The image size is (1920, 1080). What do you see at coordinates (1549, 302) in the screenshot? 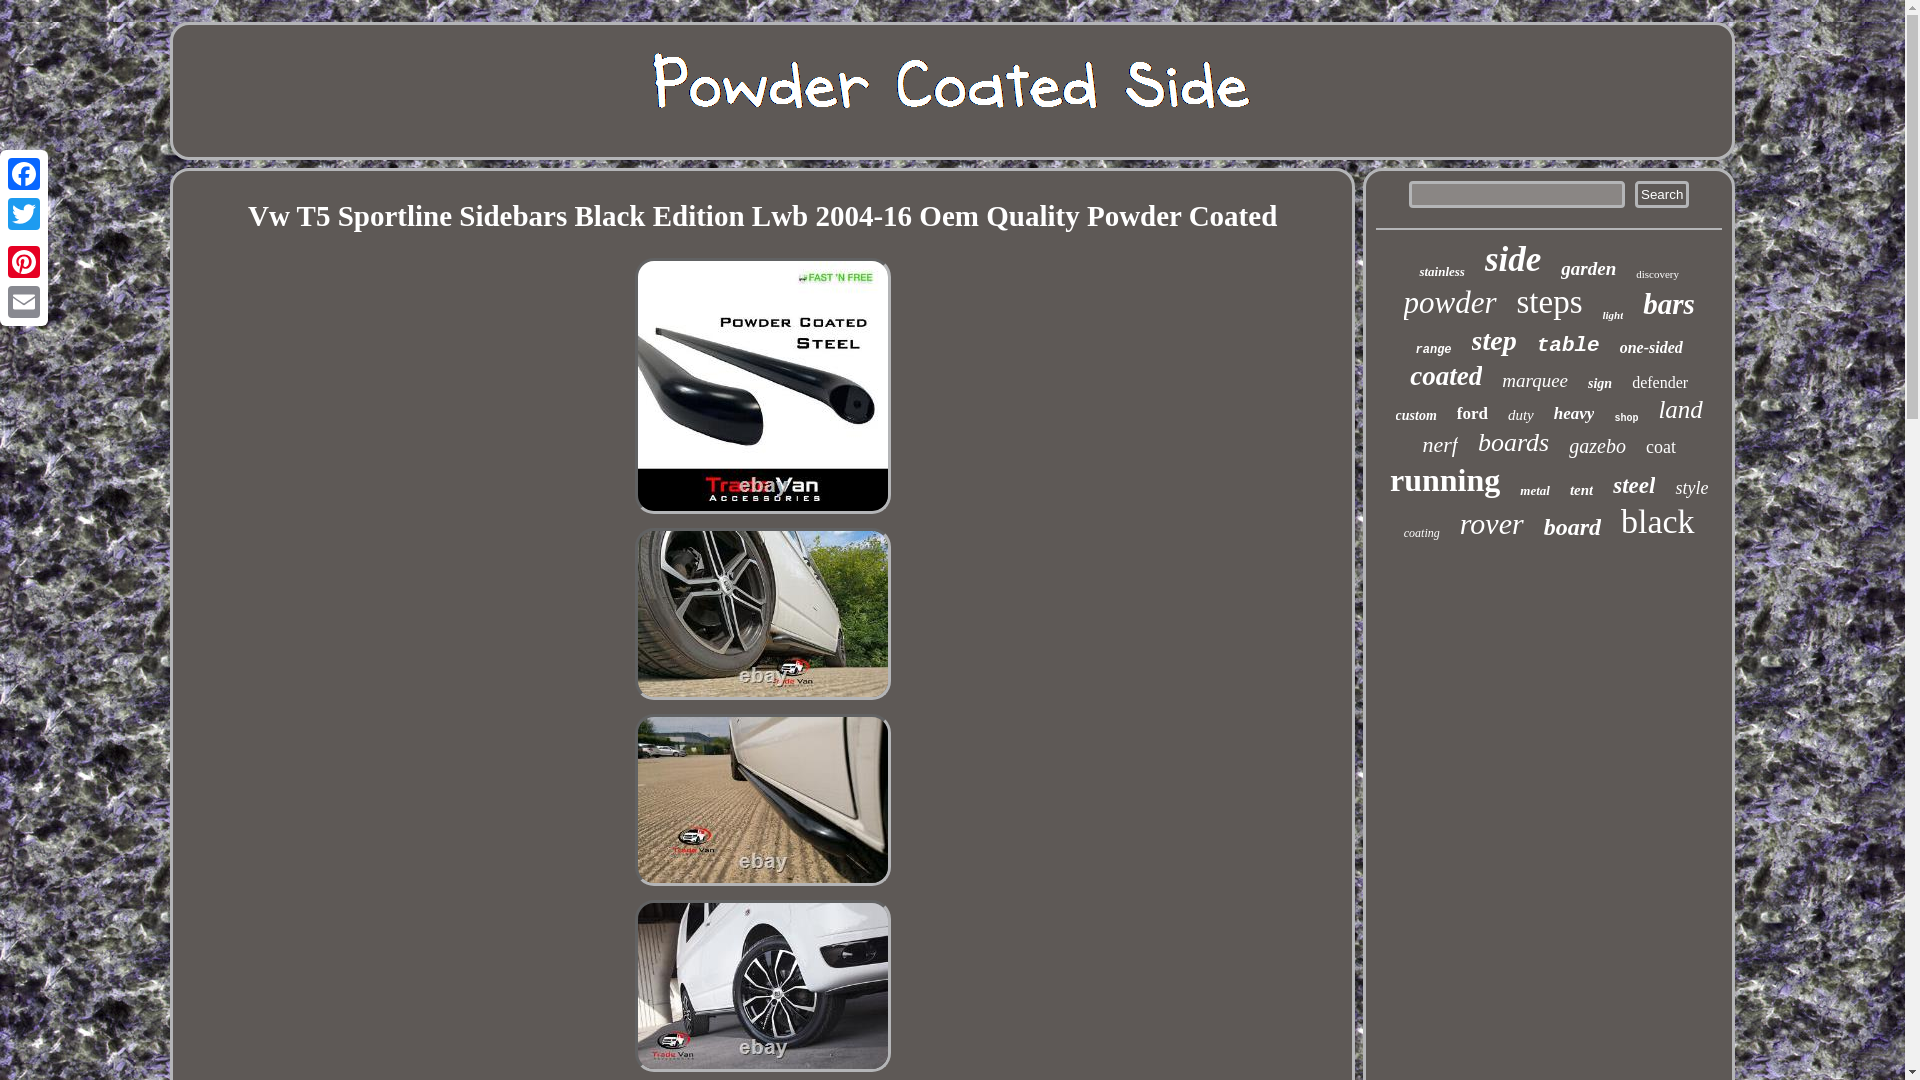
I see `steps` at bounding box center [1549, 302].